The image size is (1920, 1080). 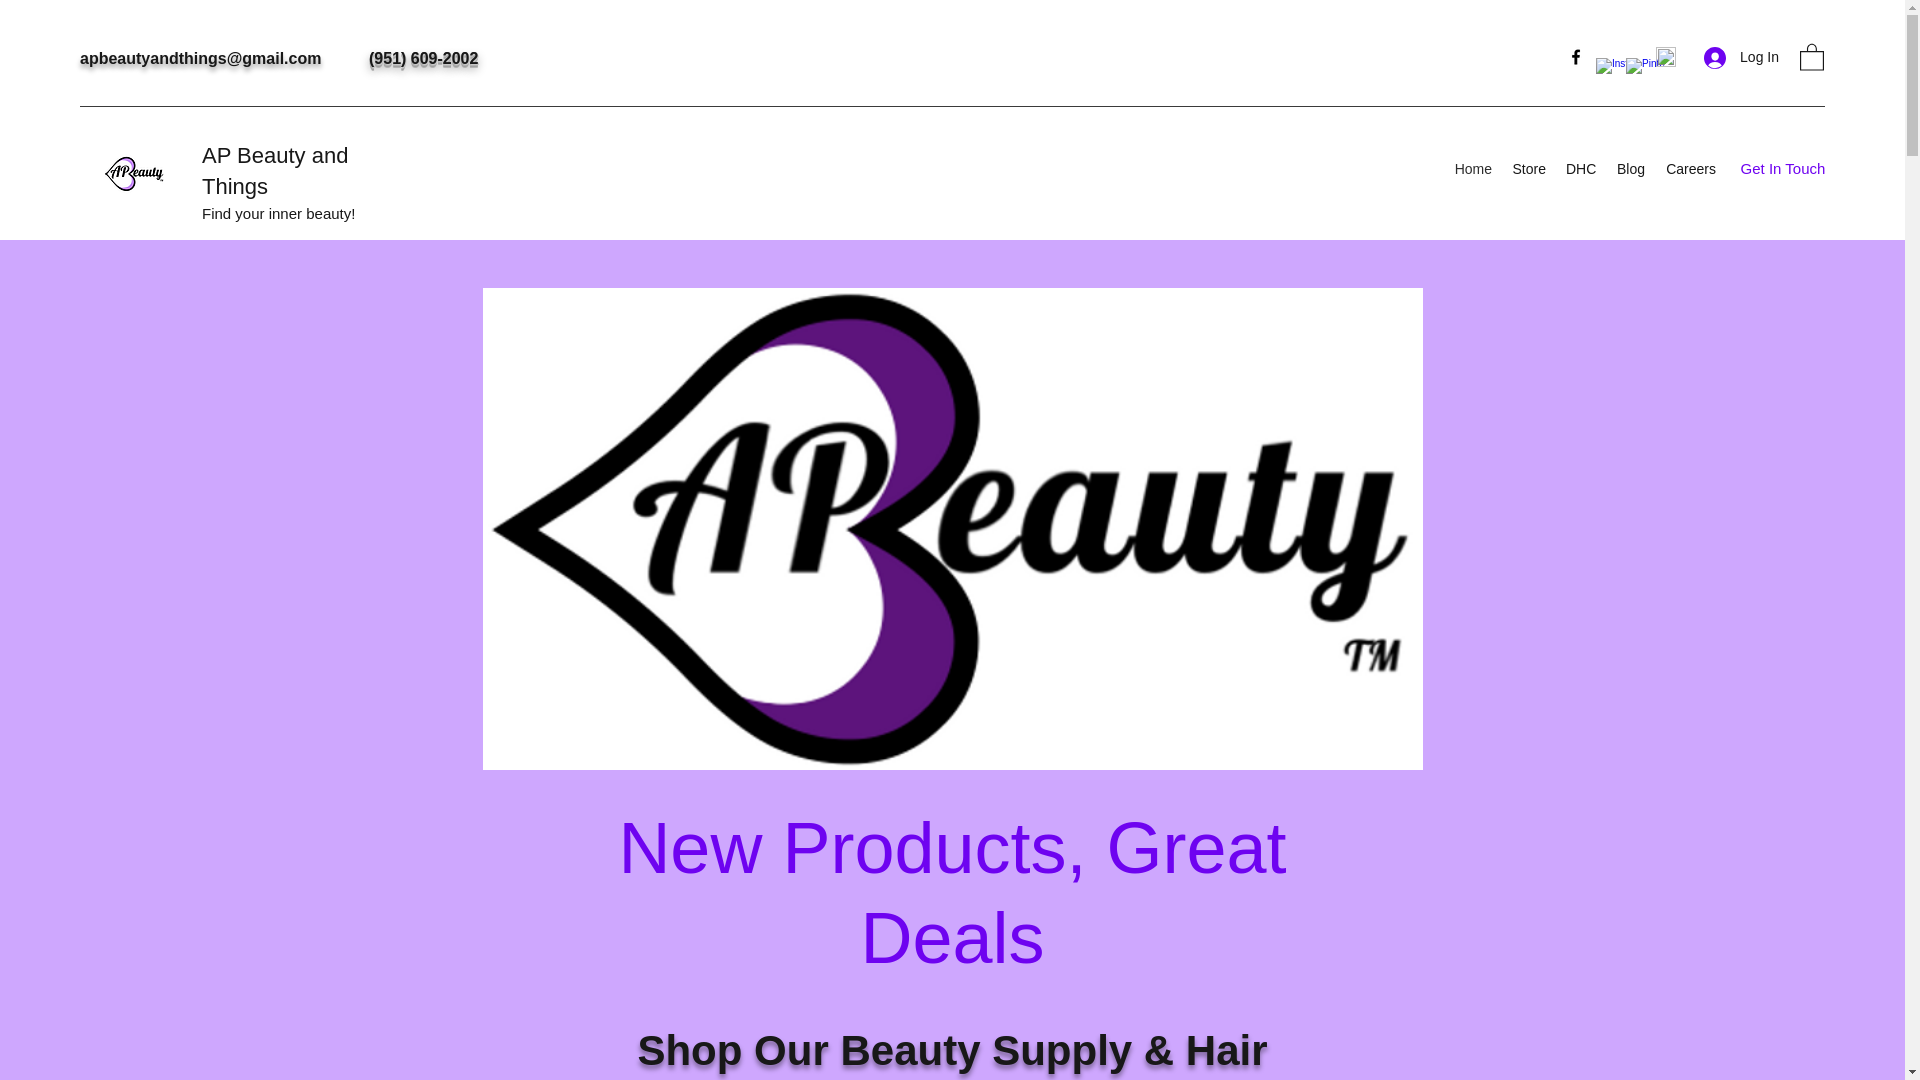 I want to click on Home, so click(x=1472, y=168).